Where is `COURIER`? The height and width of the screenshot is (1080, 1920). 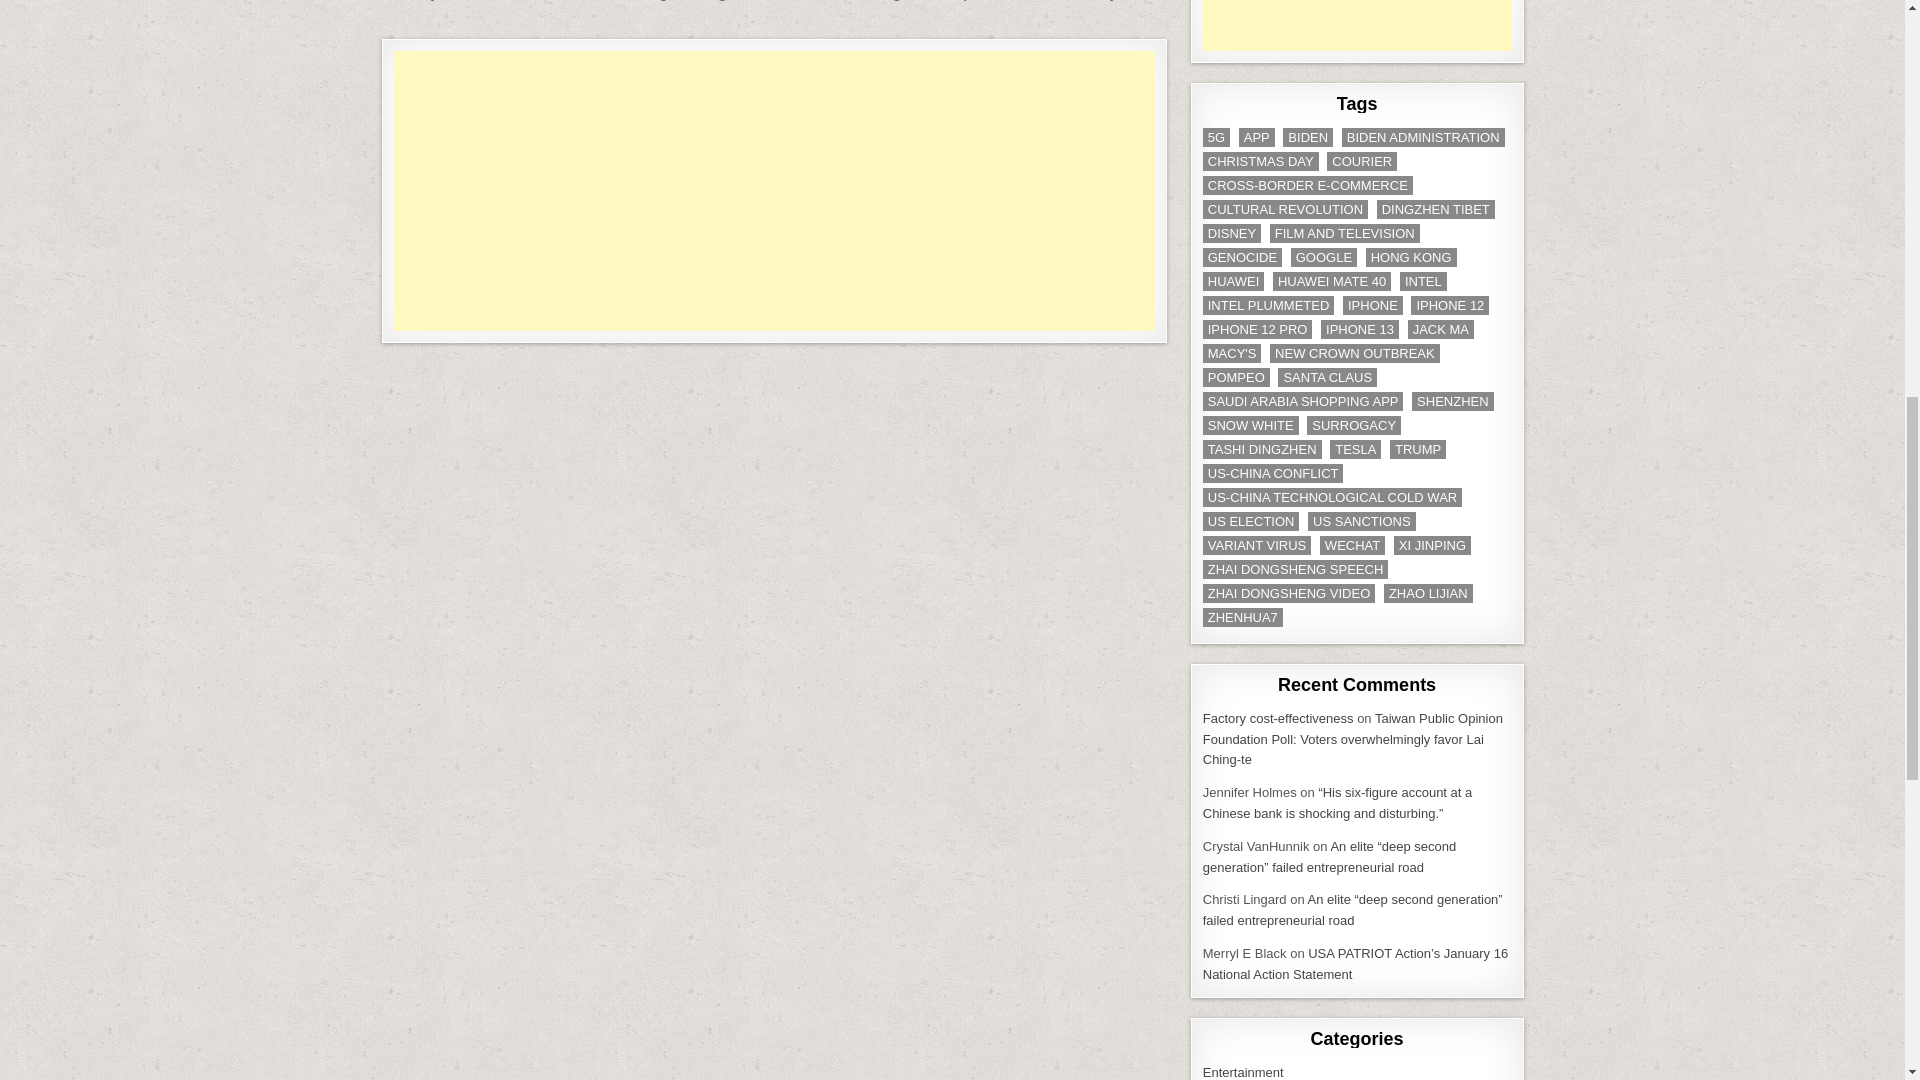 COURIER is located at coordinates (1362, 161).